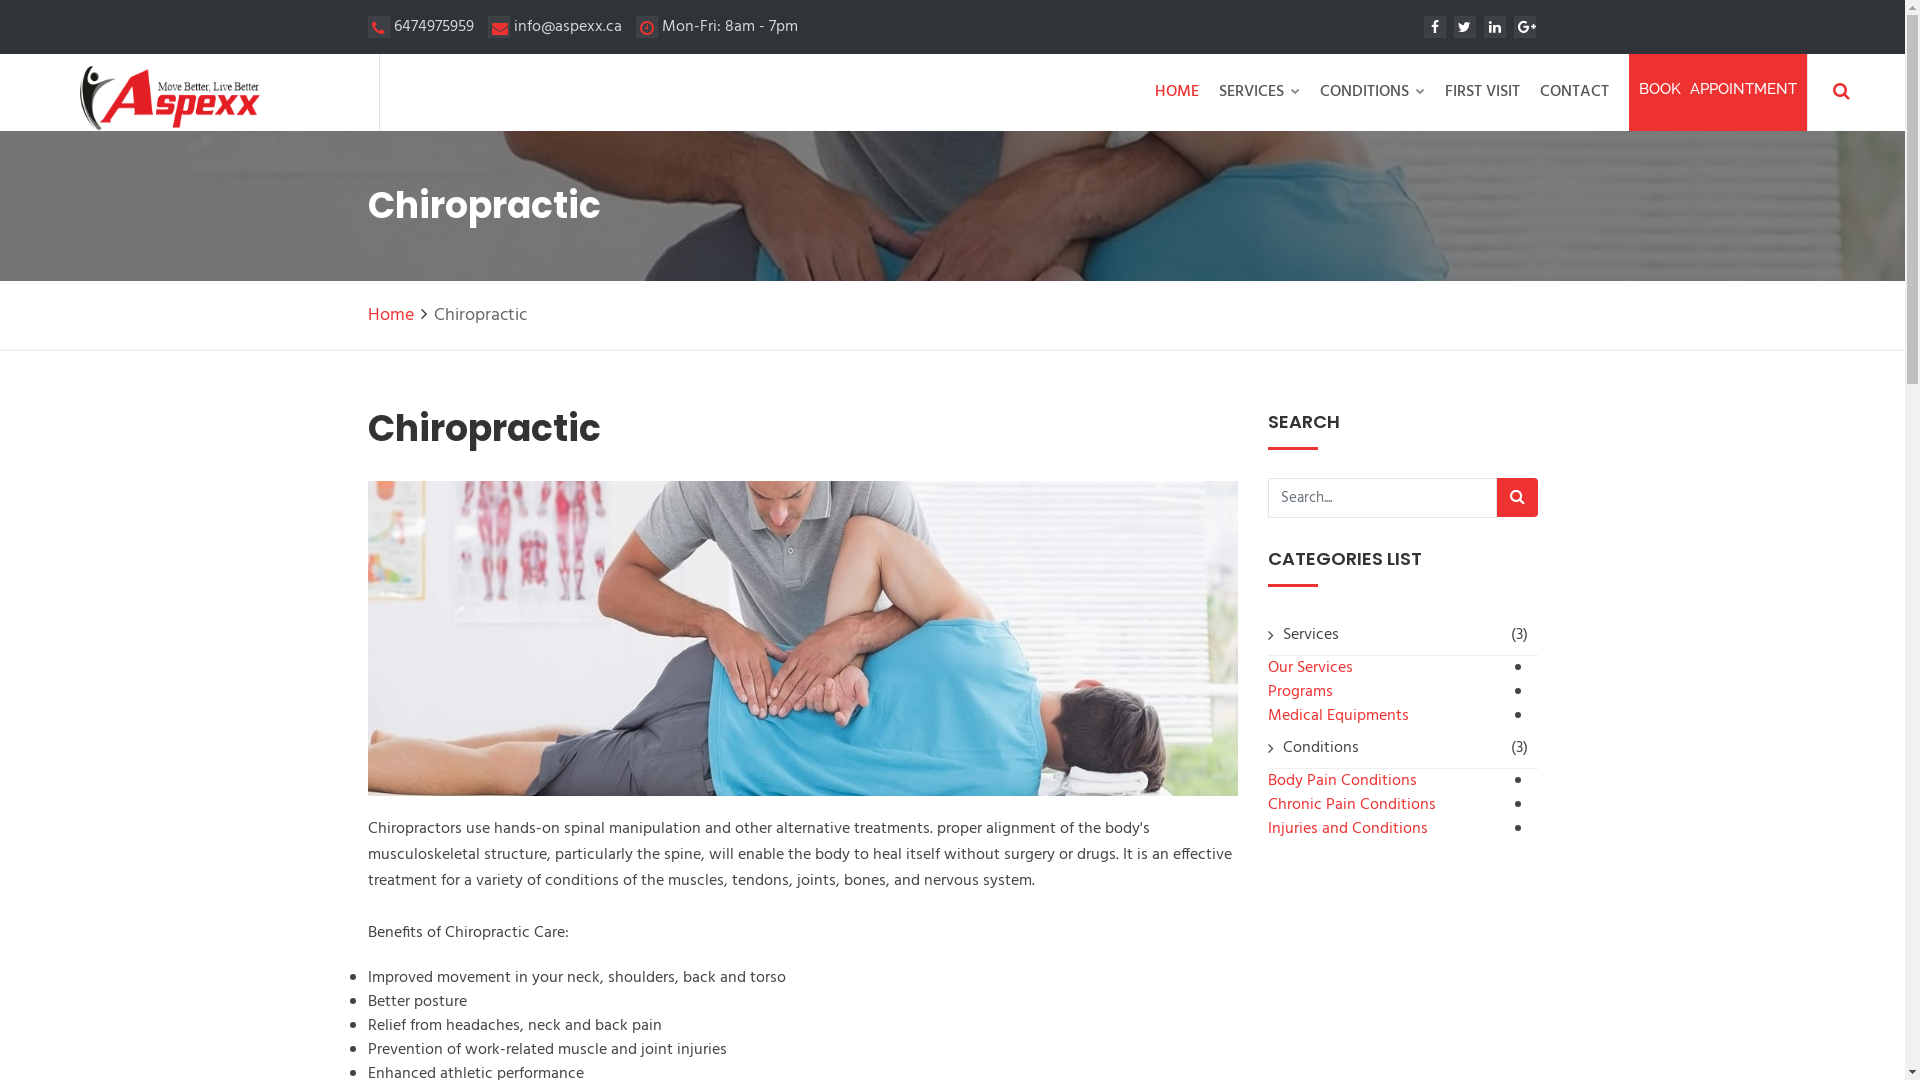 This screenshot has width=1920, height=1080. What do you see at coordinates (1338, 716) in the screenshot?
I see `Medical Equipments` at bounding box center [1338, 716].